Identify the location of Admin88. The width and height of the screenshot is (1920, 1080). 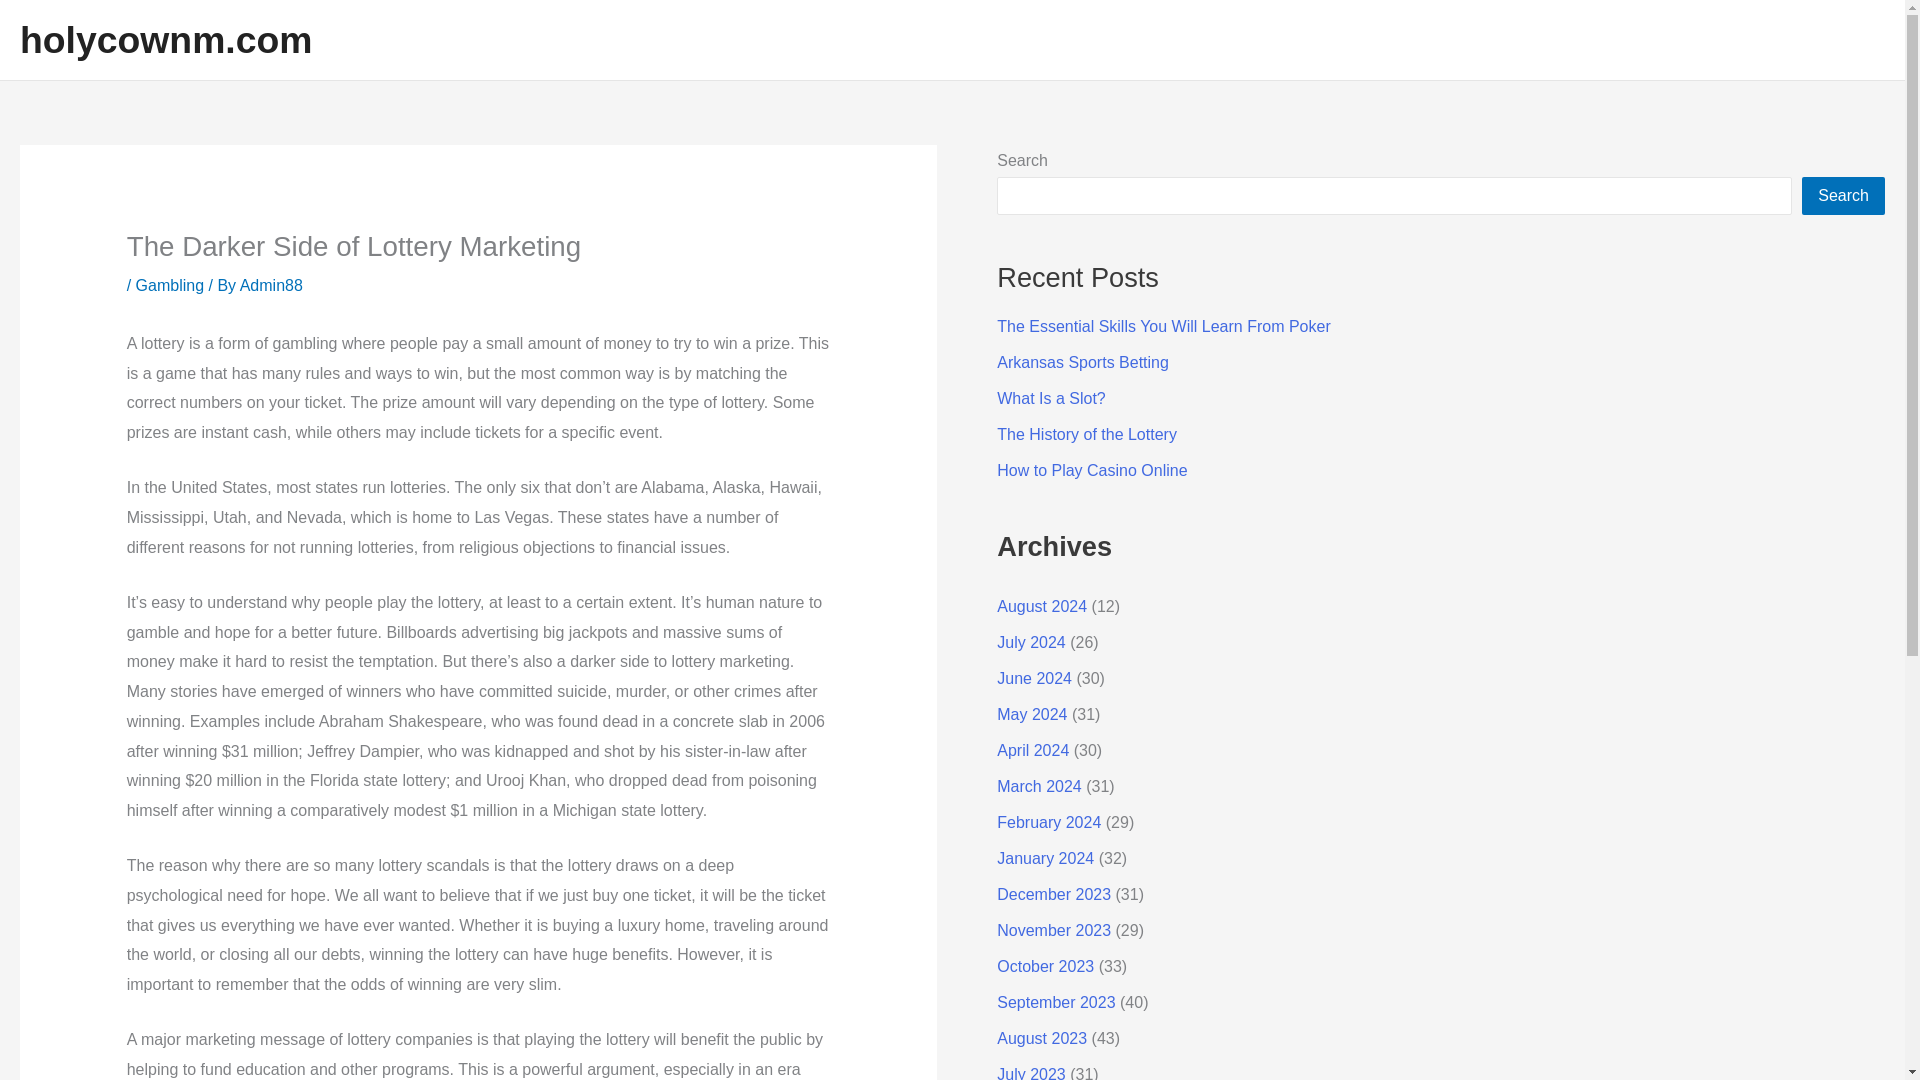
(272, 284).